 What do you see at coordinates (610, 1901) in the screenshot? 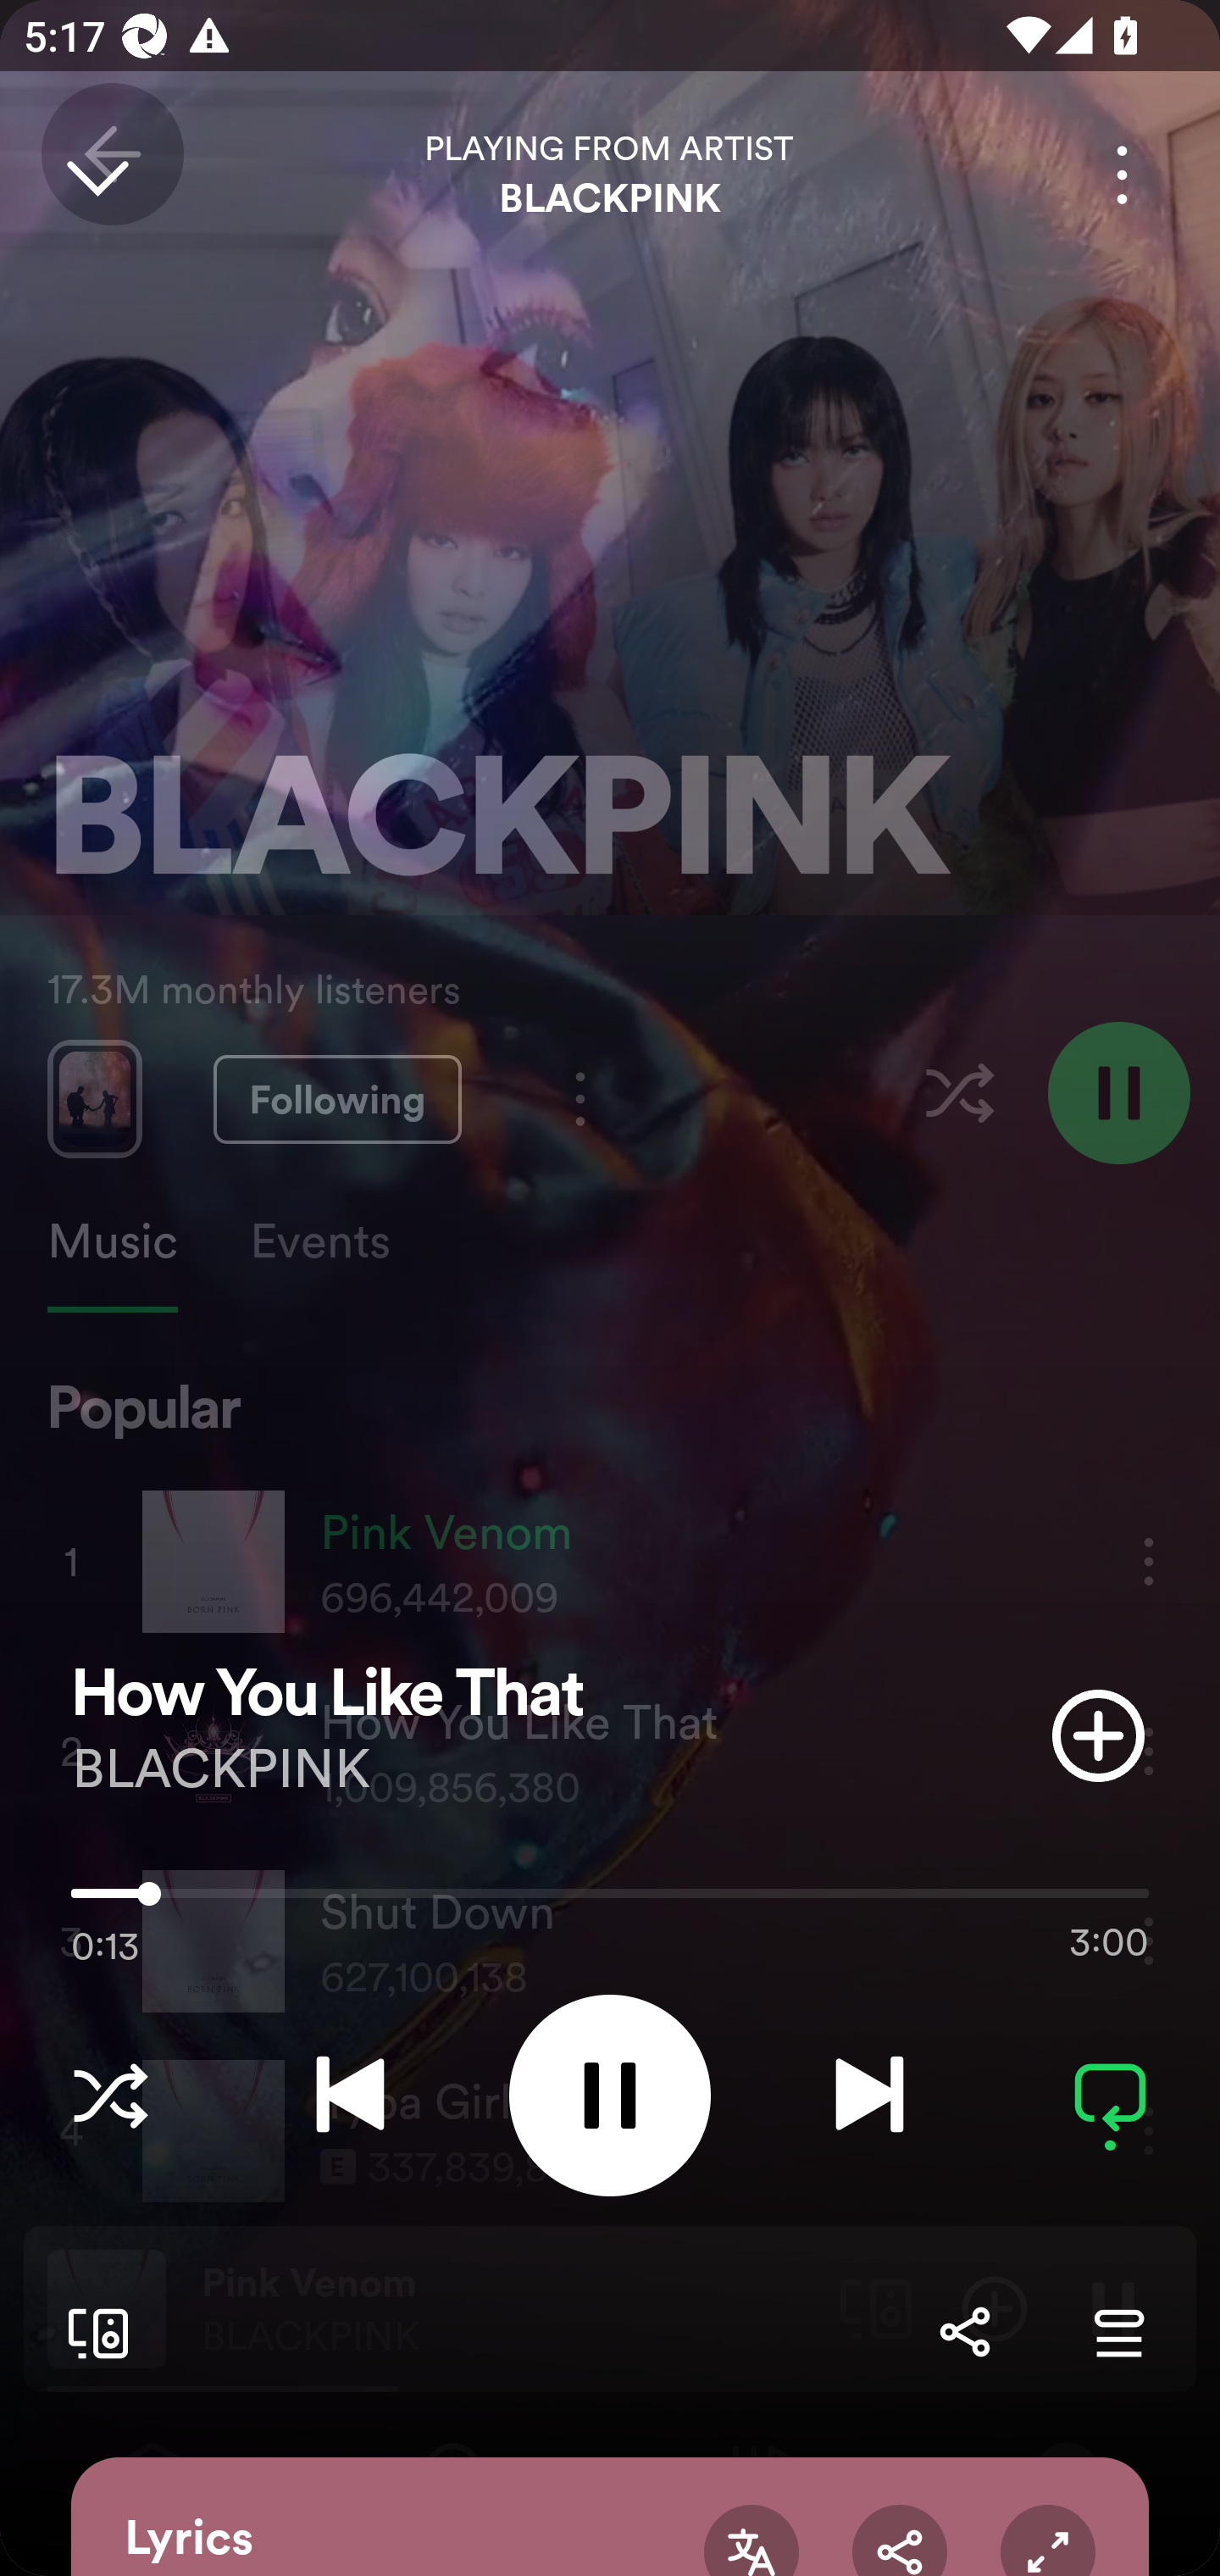
I see `0:12 3:00 12667.0 Use volume keys to adjust` at bounding box center [610, 1901].